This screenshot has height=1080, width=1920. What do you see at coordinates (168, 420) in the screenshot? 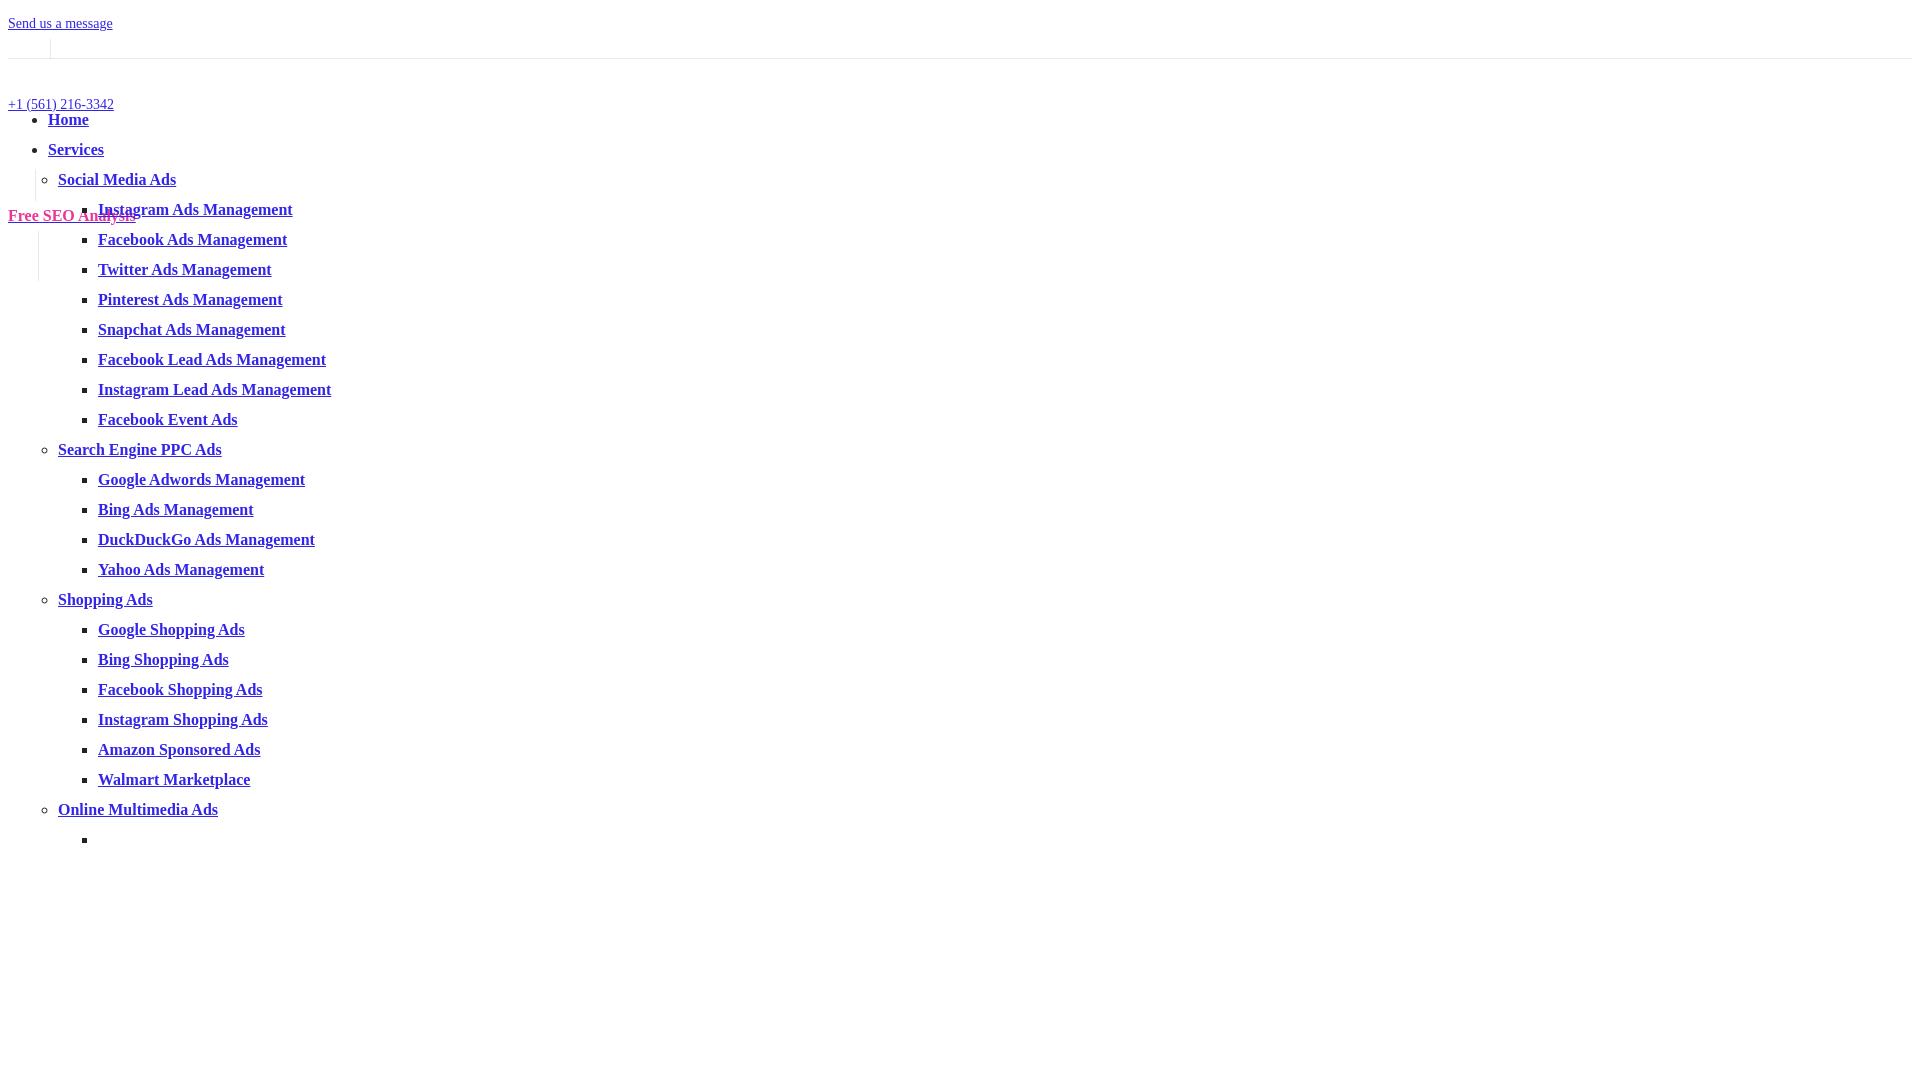
I see `Facebook Event Ads` at bounding box center [168, 420].